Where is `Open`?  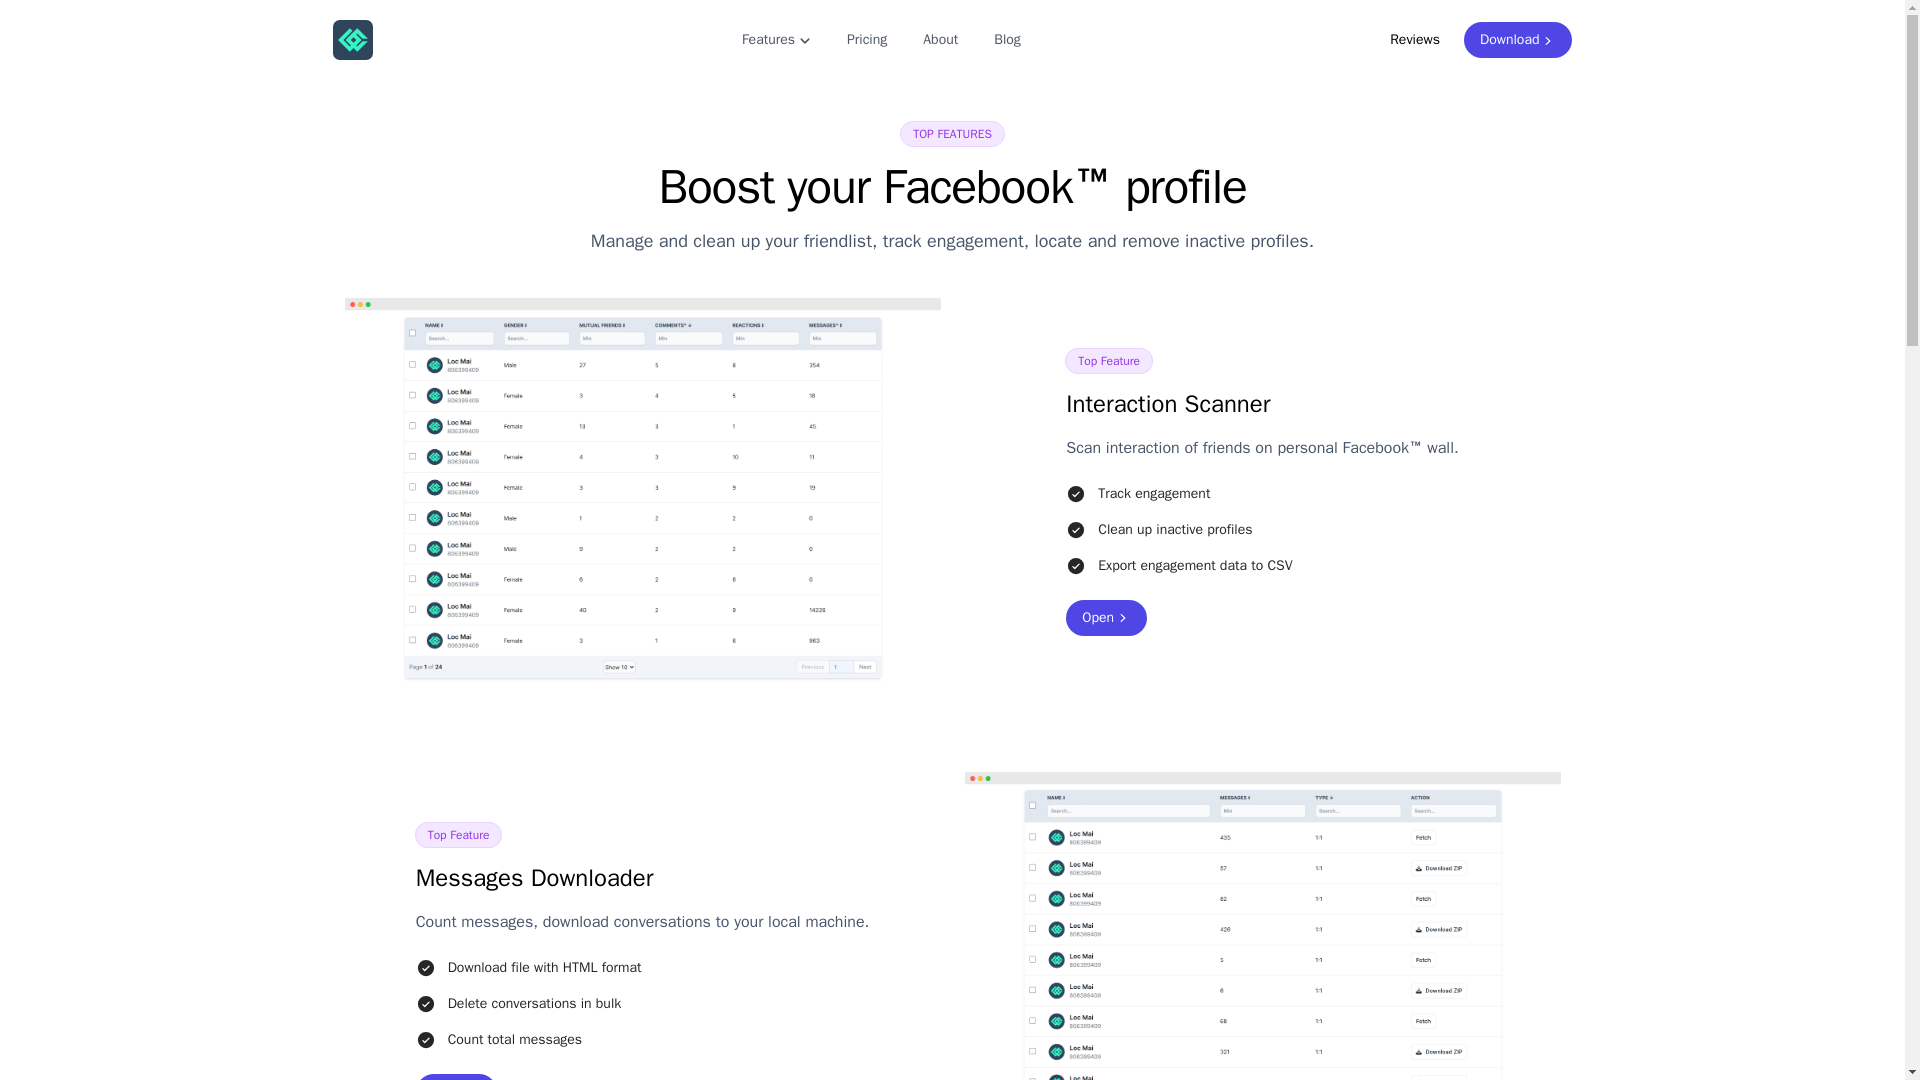 Open is located at coordinates (456, 1076).